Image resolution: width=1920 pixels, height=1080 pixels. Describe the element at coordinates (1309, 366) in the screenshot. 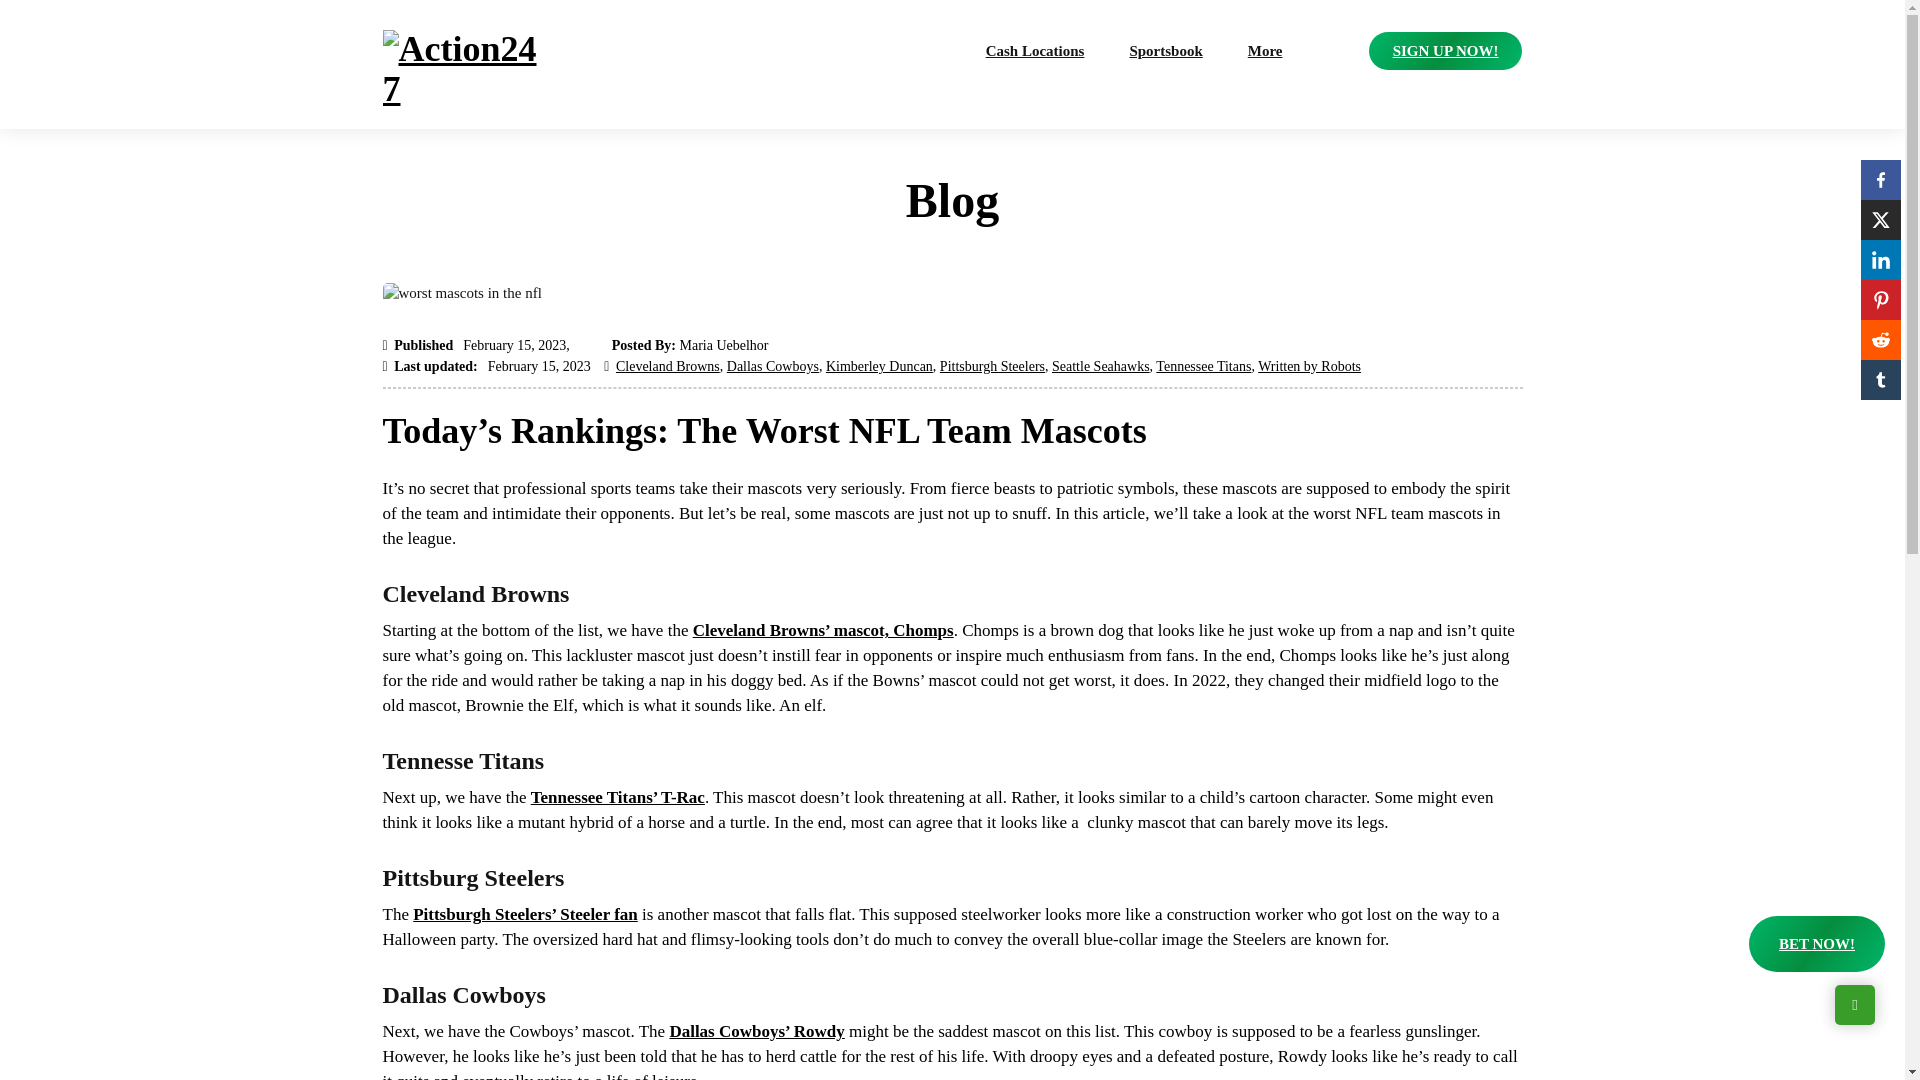

I see `Written by Robots` at that location.